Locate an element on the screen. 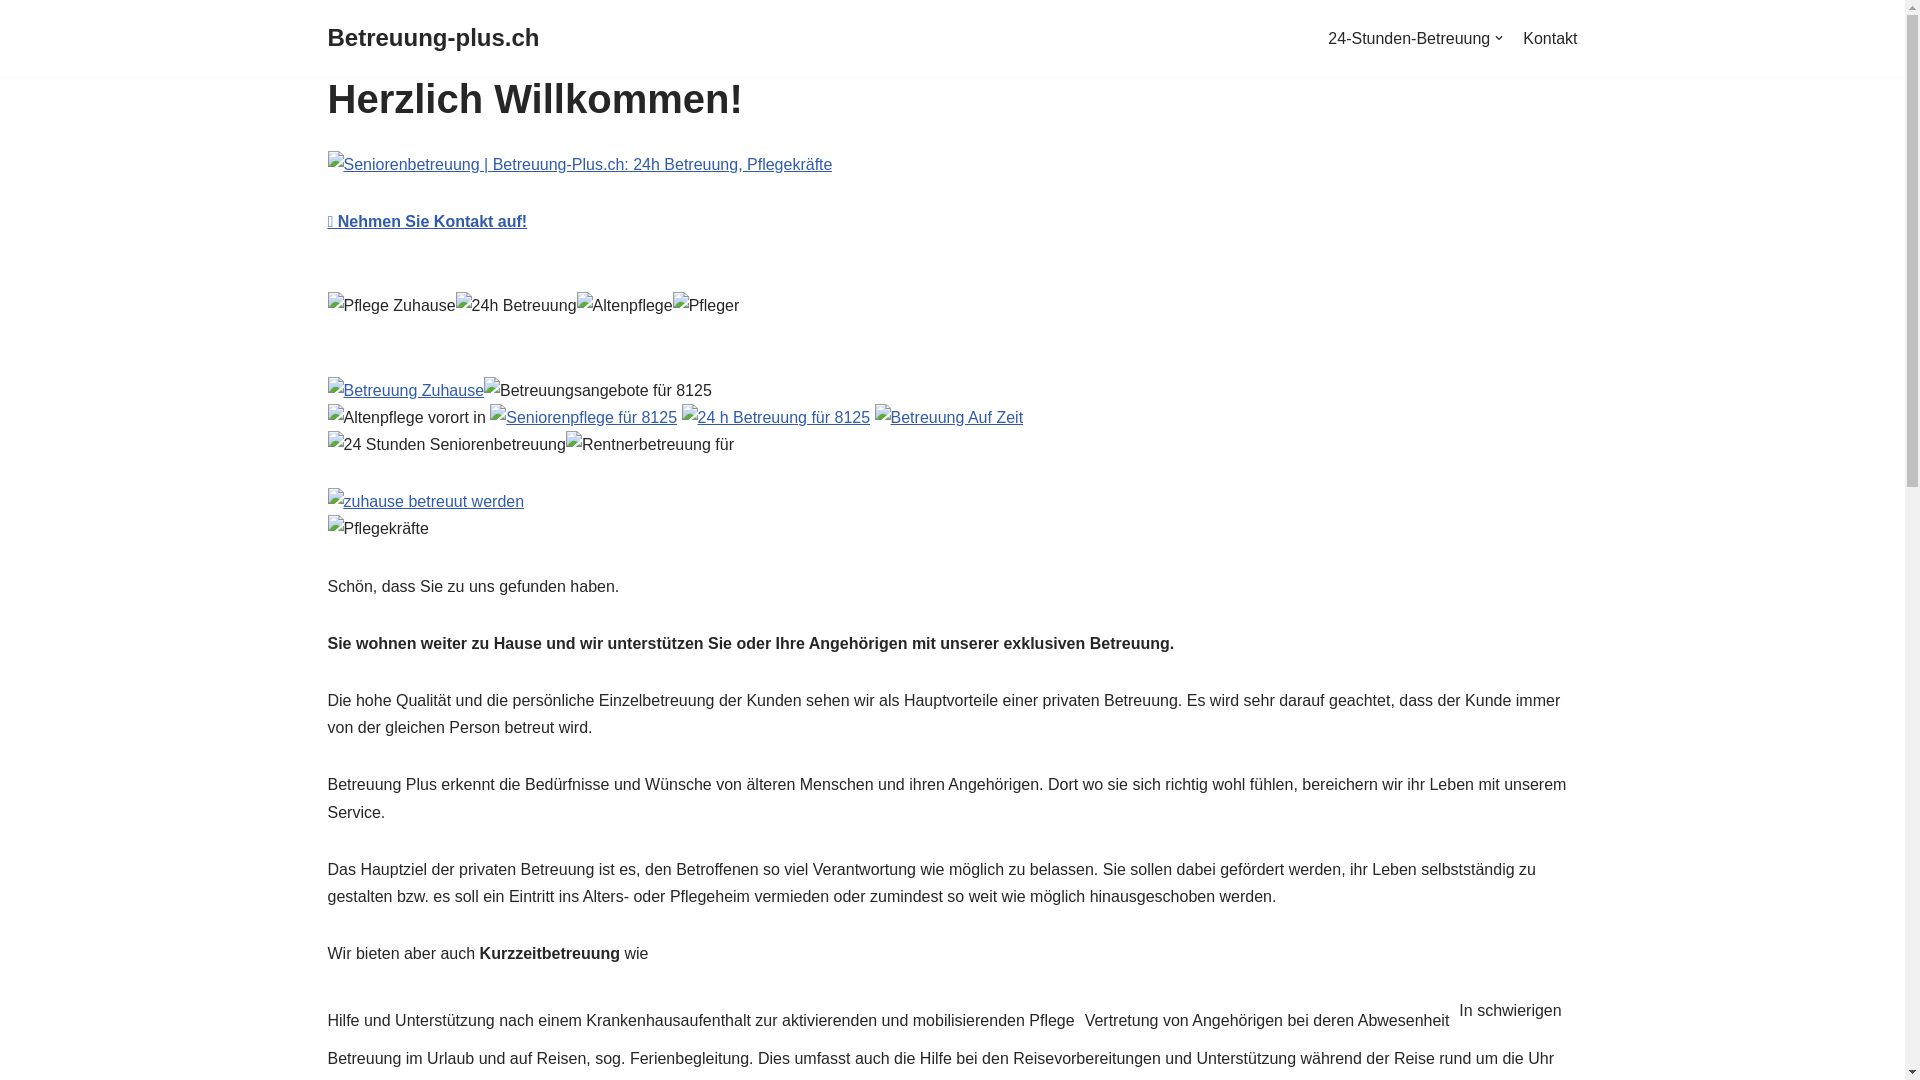  Kontakt is located at coordinates (1550, 39).